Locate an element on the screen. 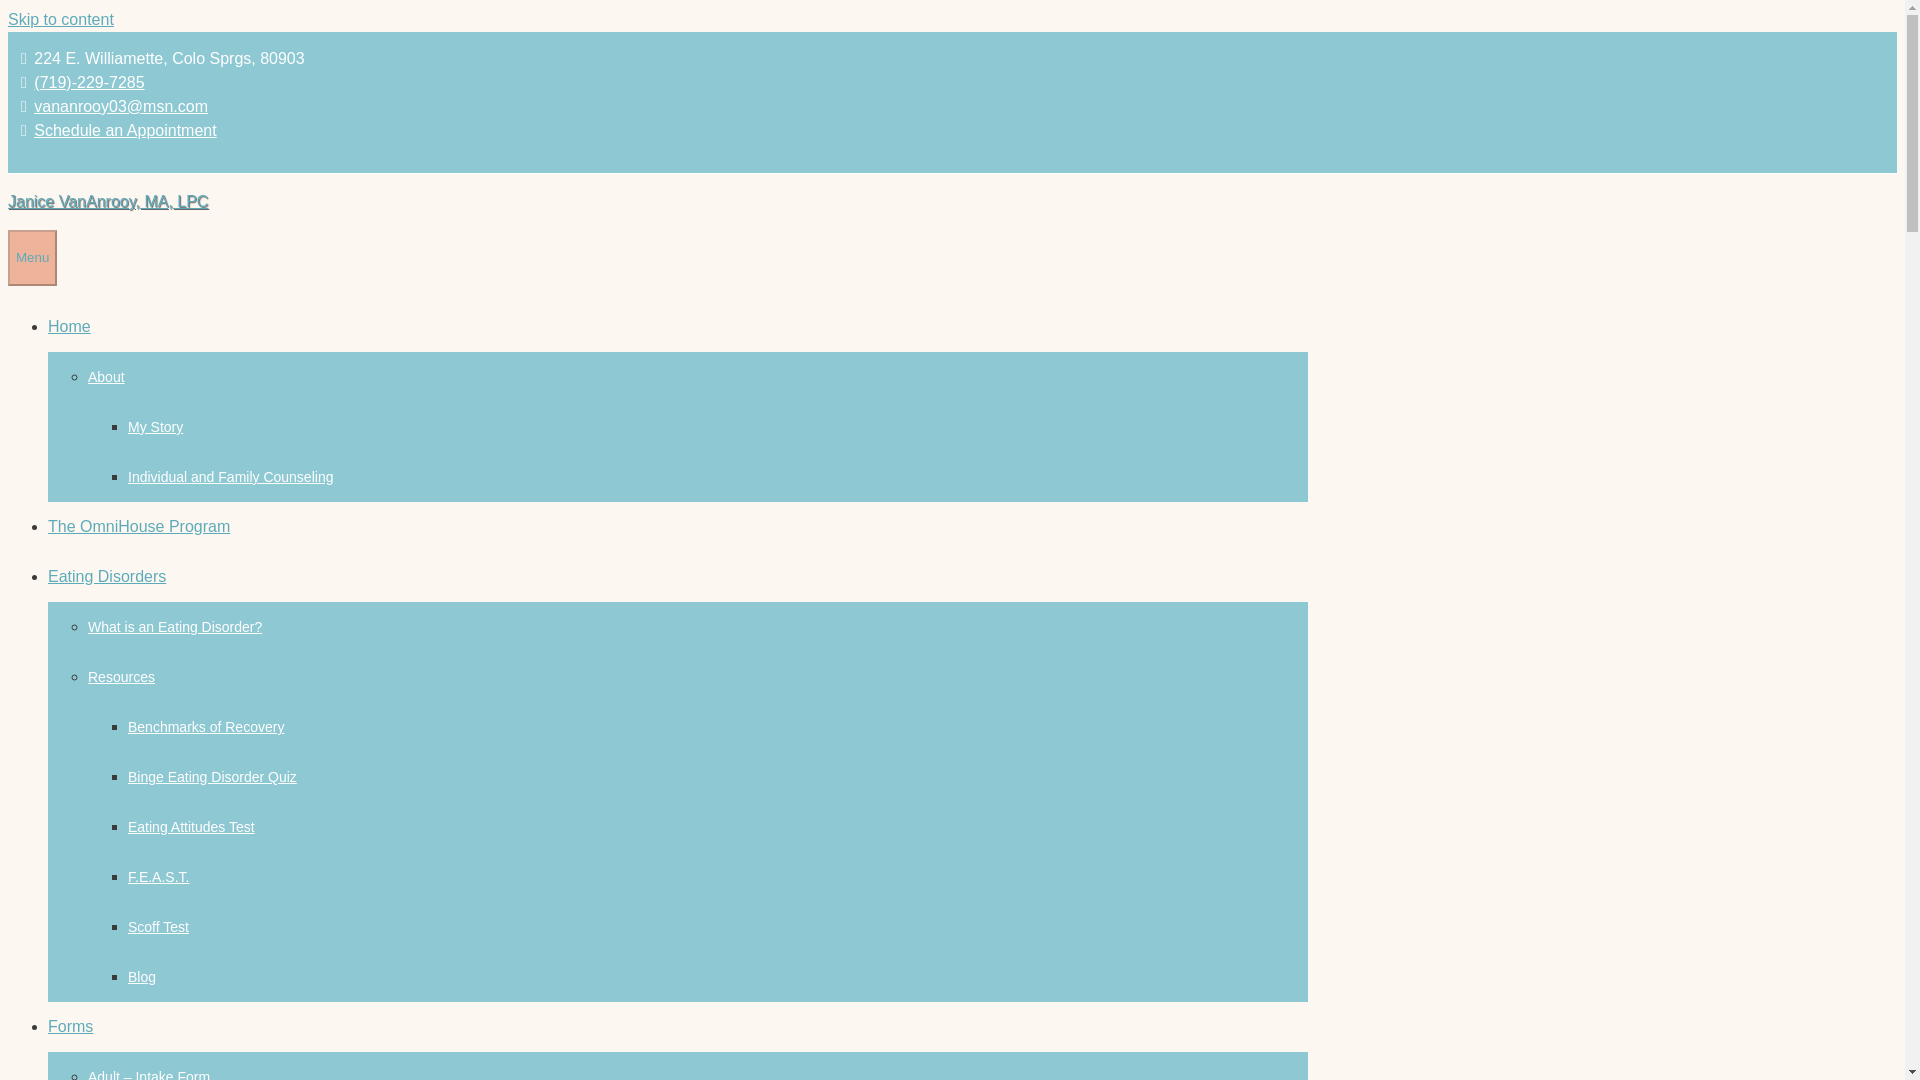 The height and width of the screenshot is (1080, 1920). My Story is located at coordinates (155, 427).